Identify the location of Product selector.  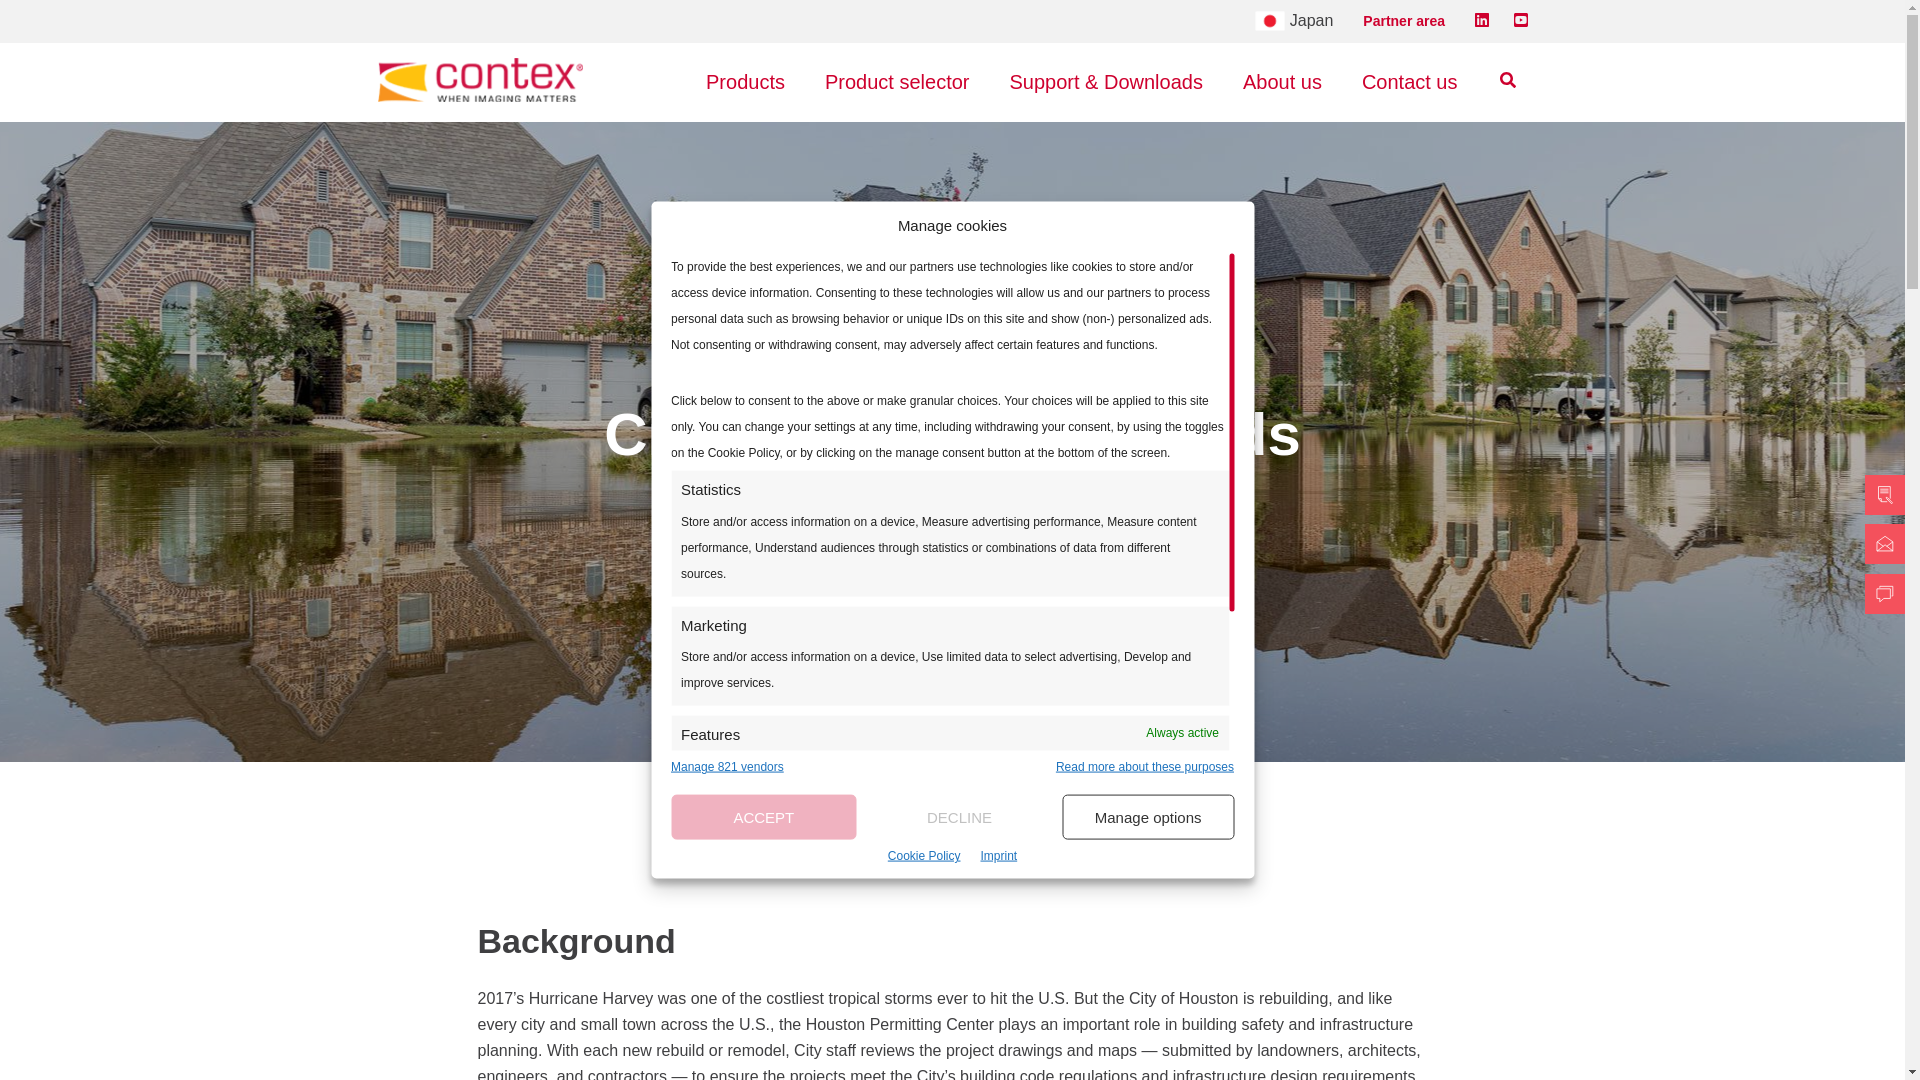
(896, 82).